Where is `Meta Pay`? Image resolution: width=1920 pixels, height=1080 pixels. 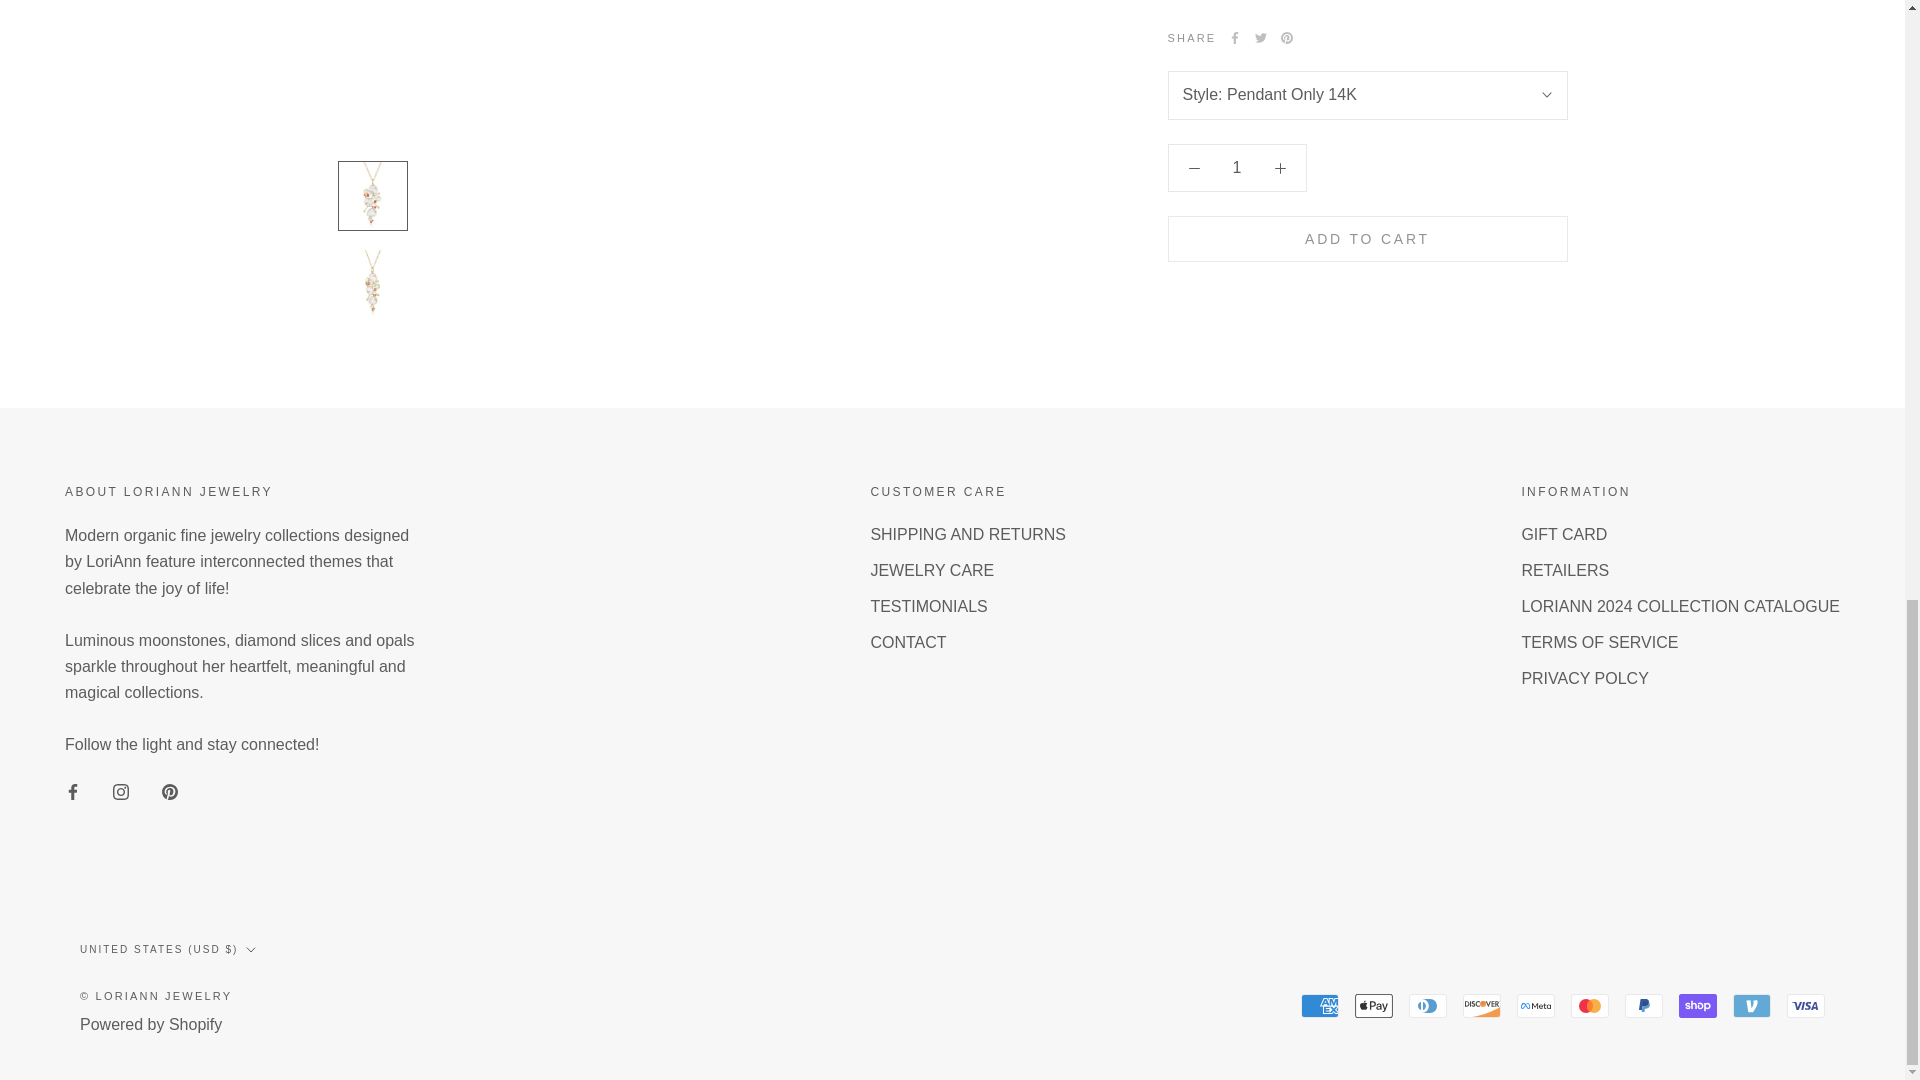 Meta Pay is located at coordinates (1536, 1006).